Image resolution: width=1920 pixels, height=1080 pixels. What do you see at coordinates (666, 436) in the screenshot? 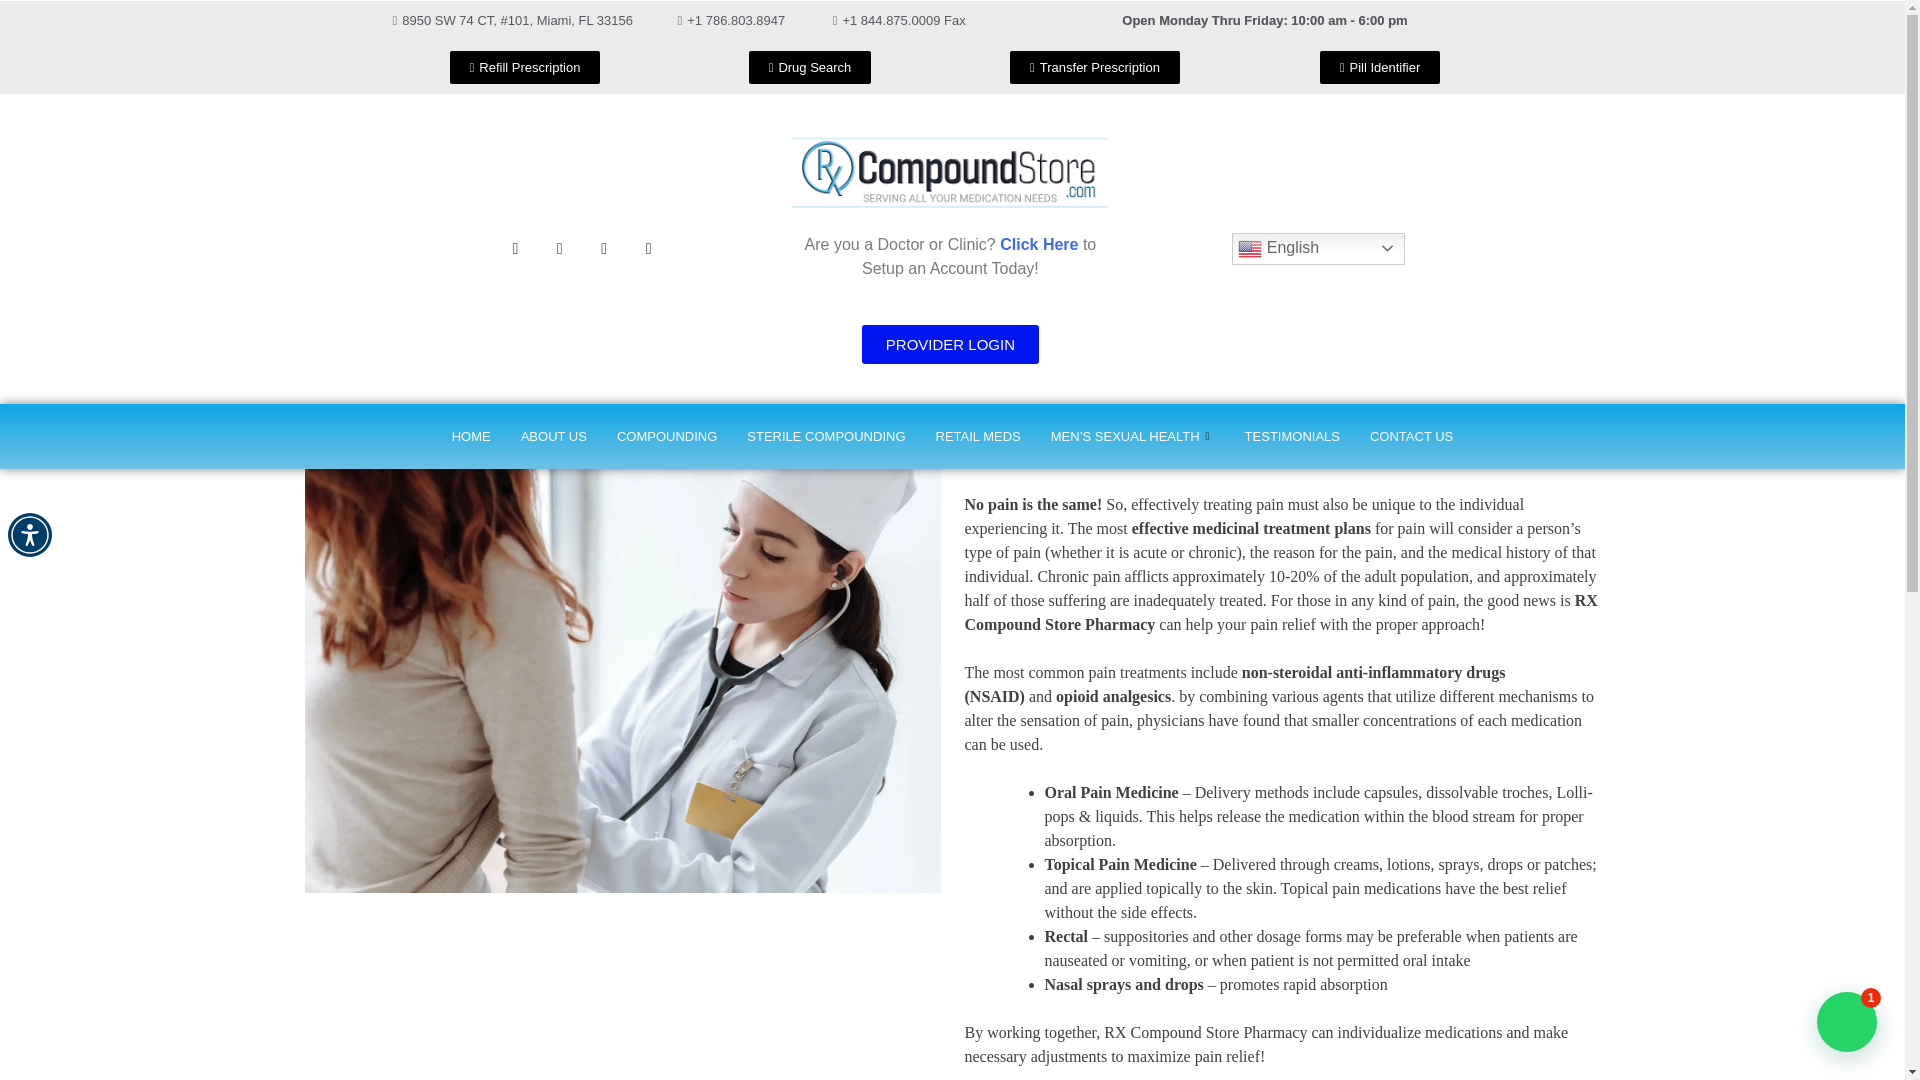
I see `COMPOUNDING` at bounding box center [666, 436].